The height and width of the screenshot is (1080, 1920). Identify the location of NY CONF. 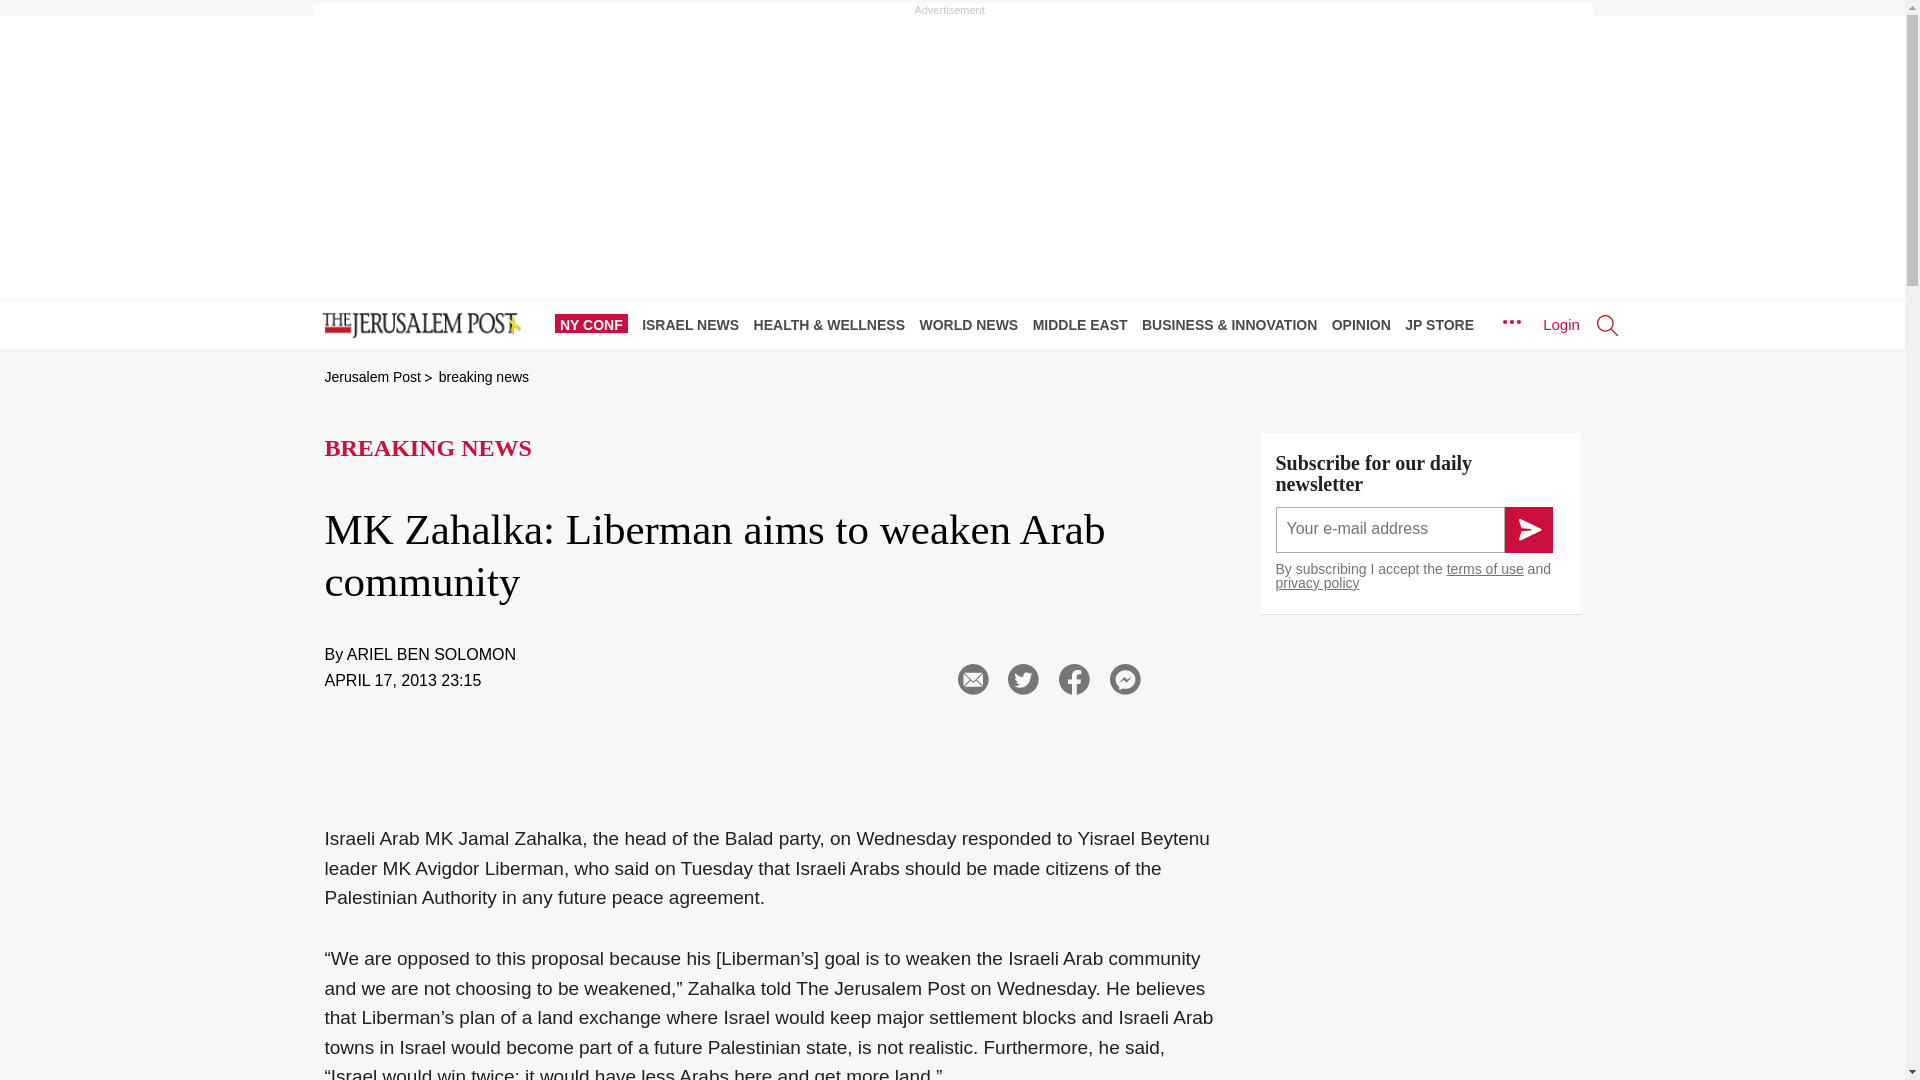
(596, 324).